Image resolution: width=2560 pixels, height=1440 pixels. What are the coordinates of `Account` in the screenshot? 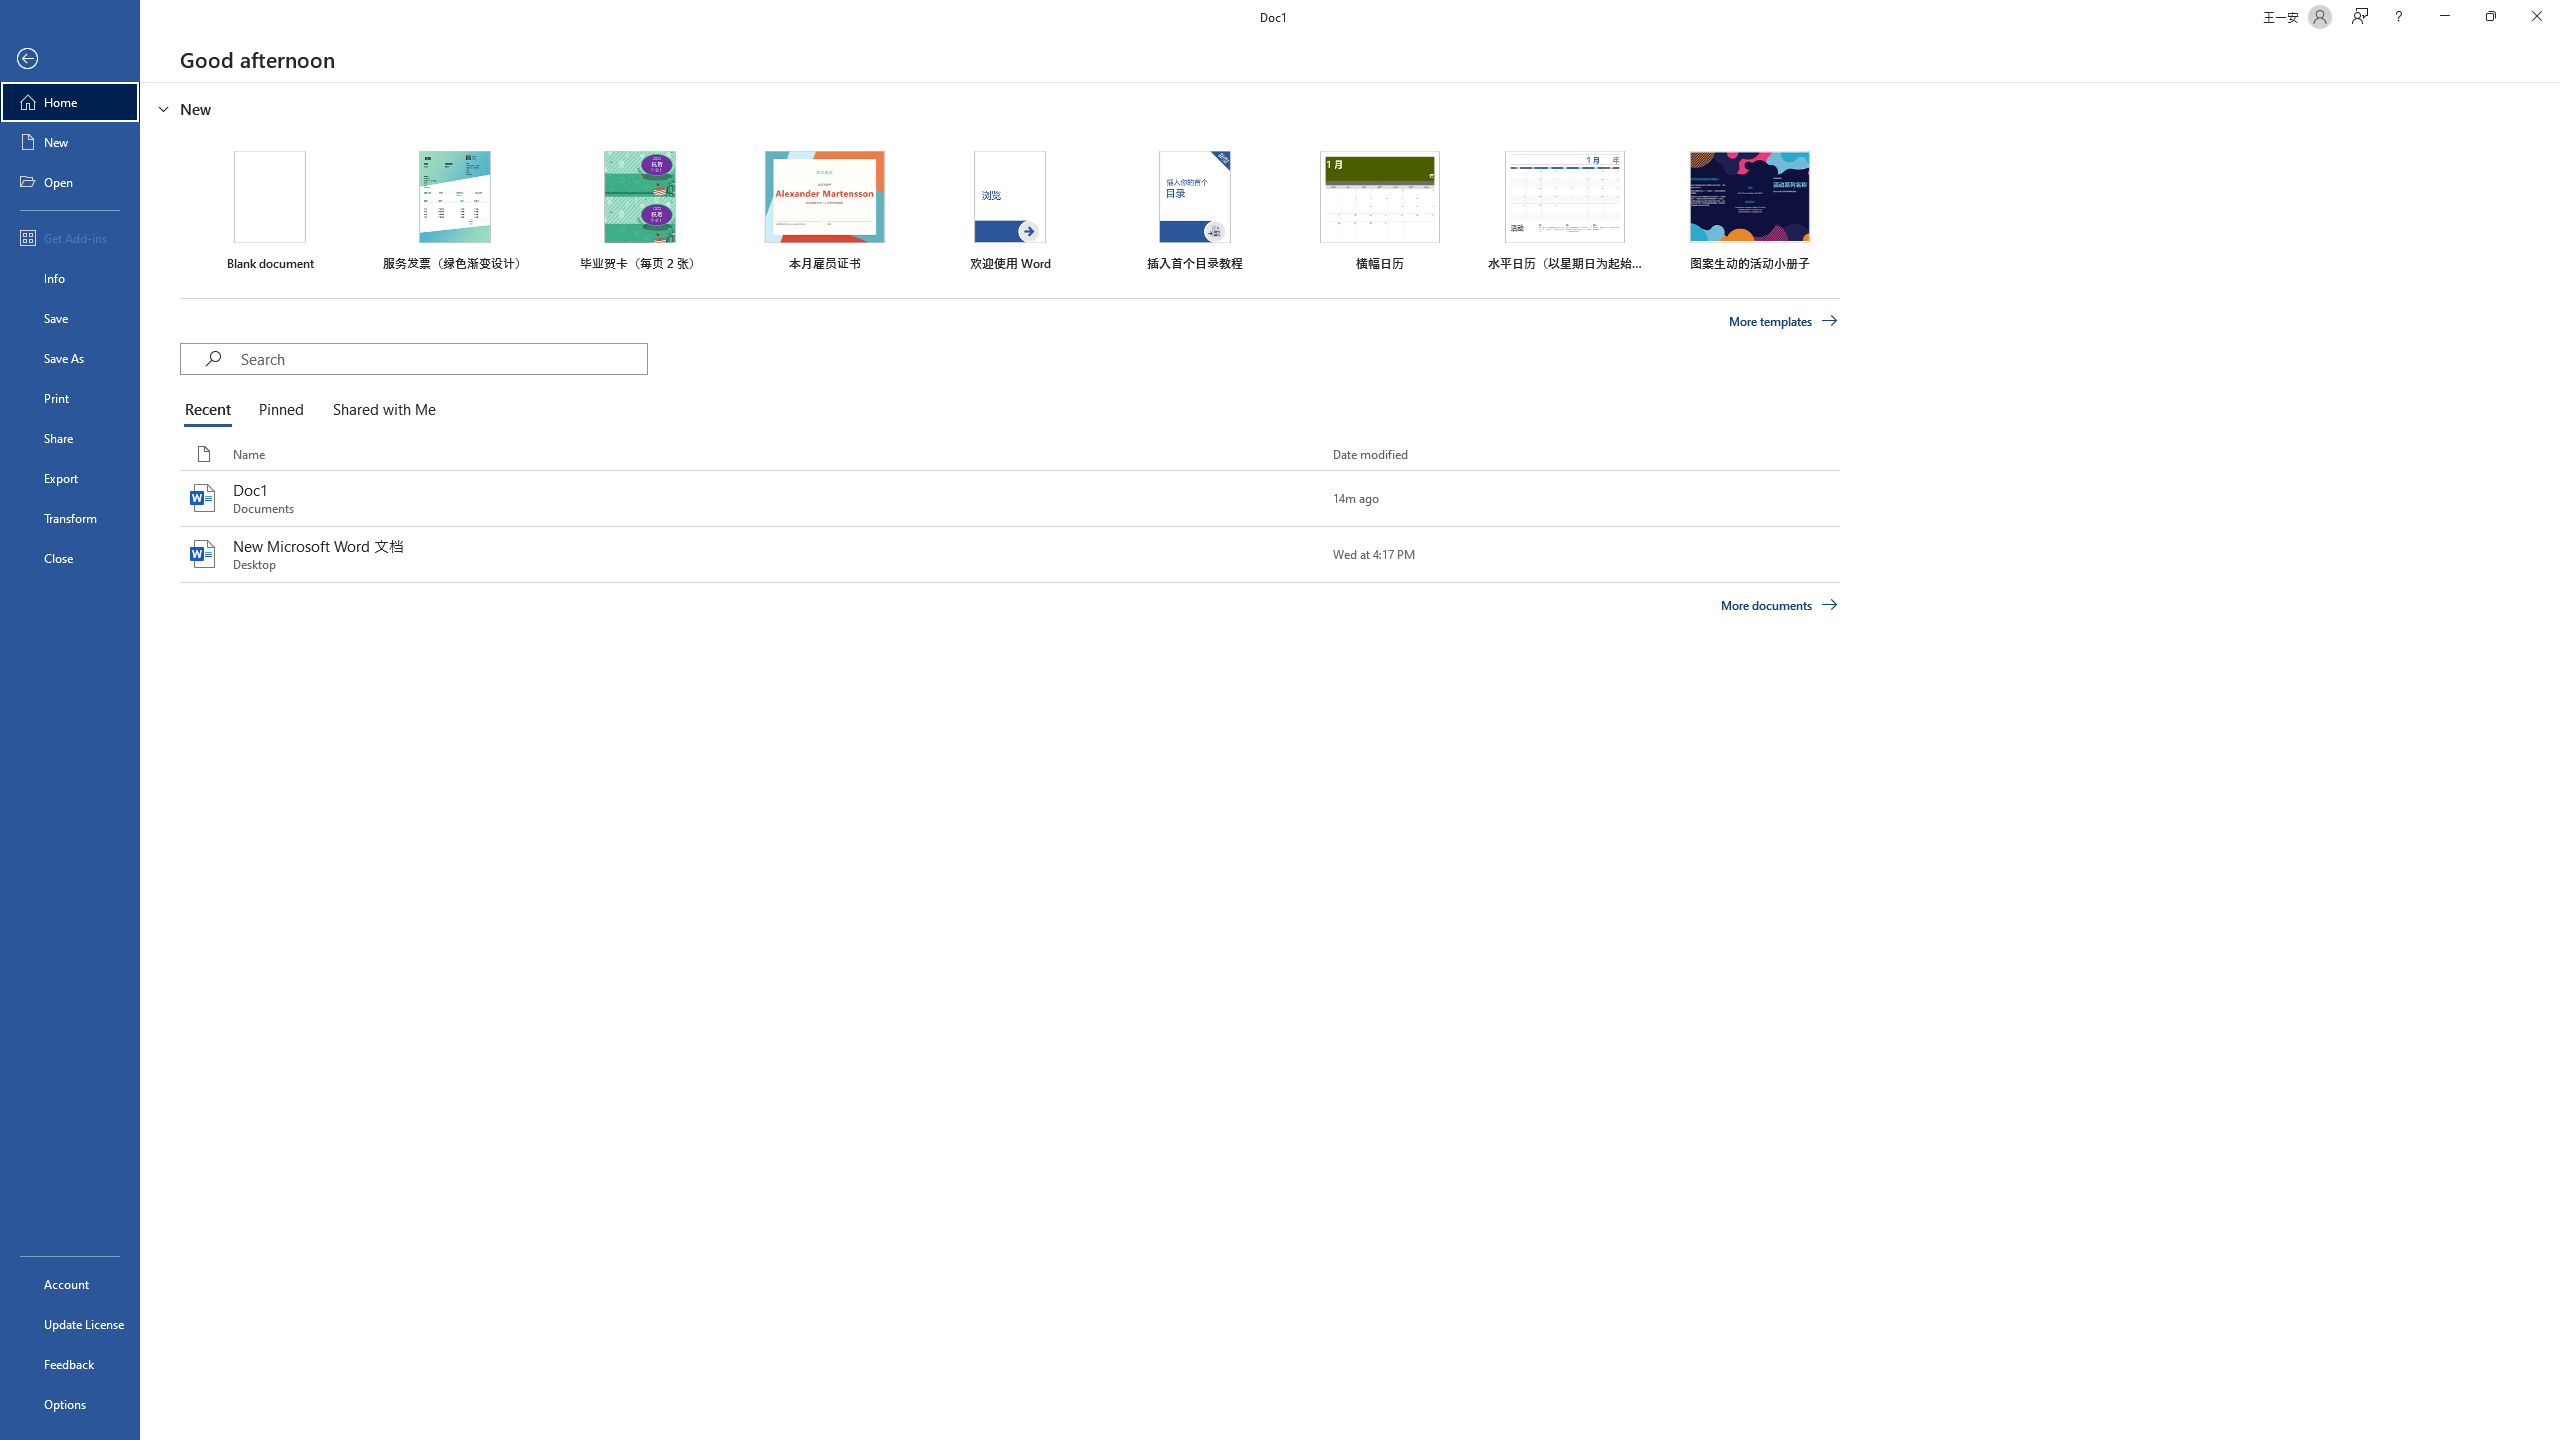 It's located at (70, 1284).